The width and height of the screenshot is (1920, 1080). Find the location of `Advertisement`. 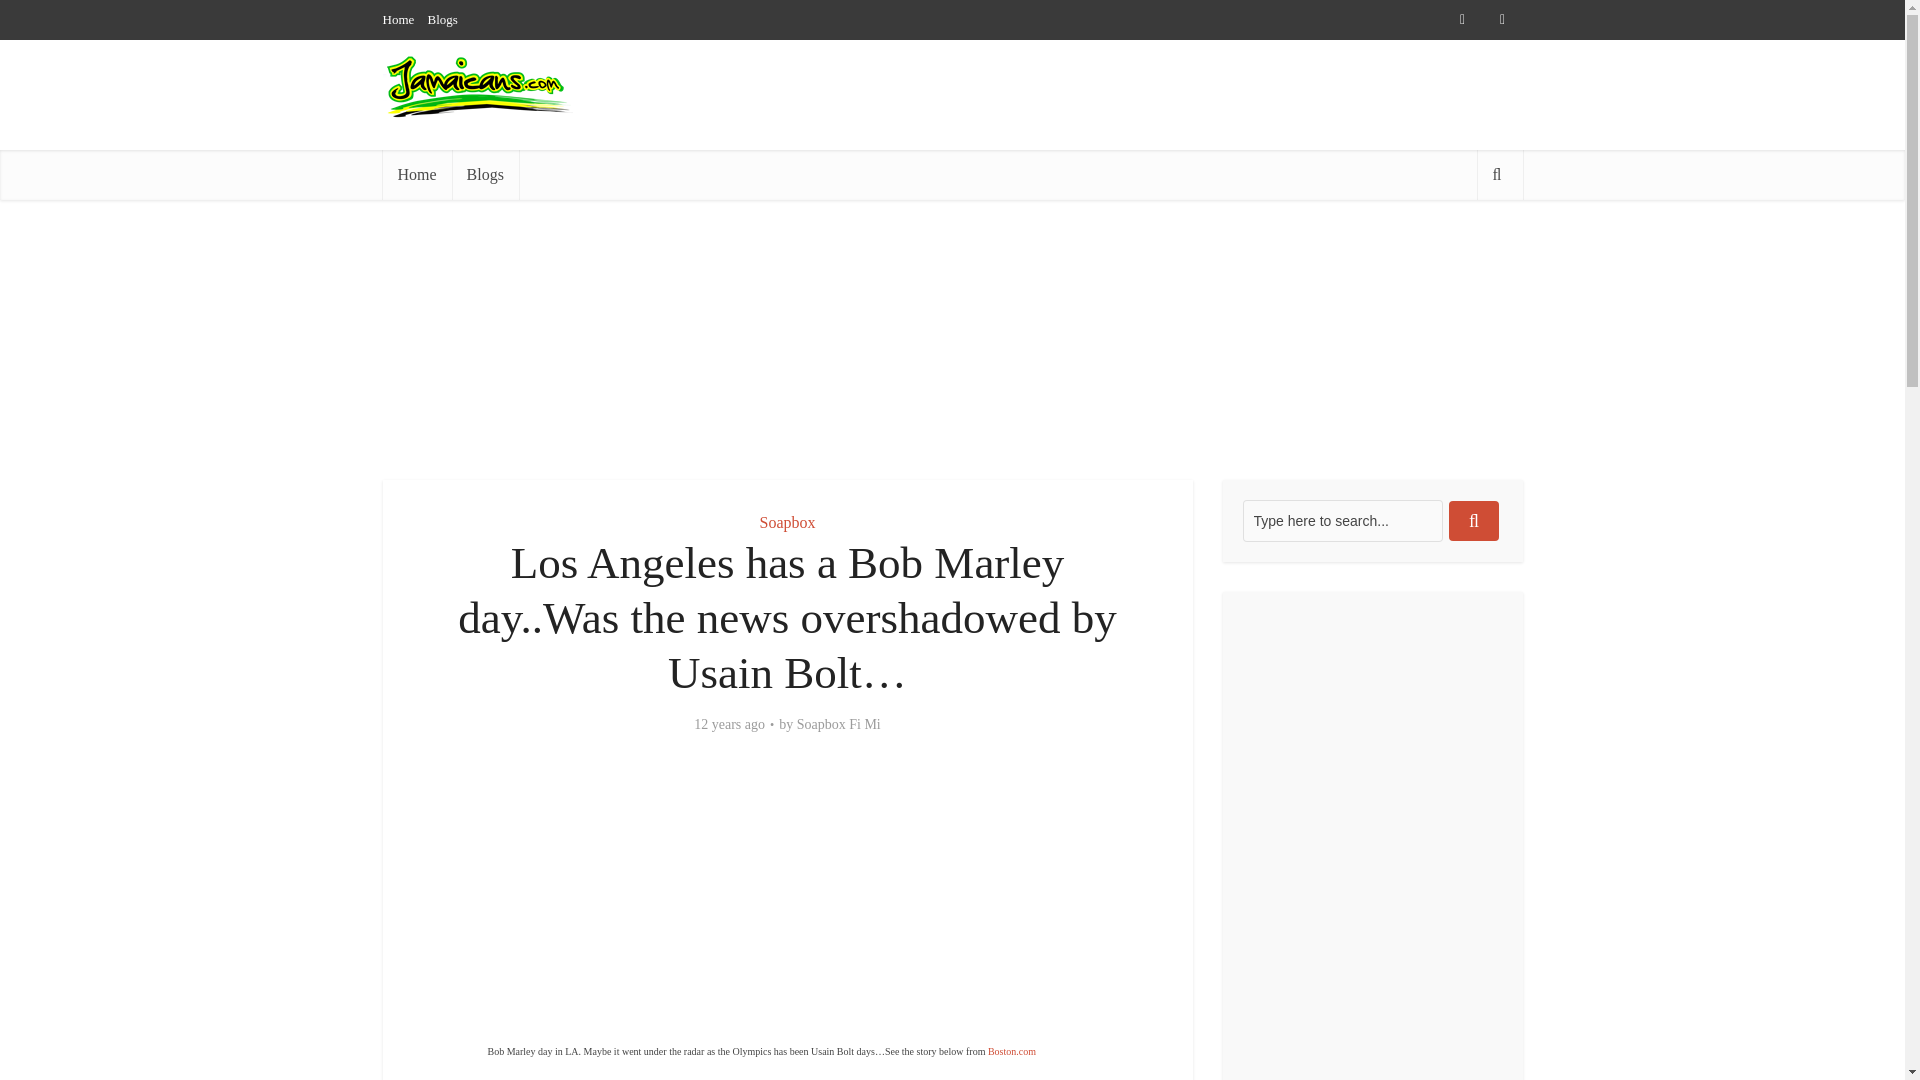

Advertisement is located at coordinates (1158, 190).